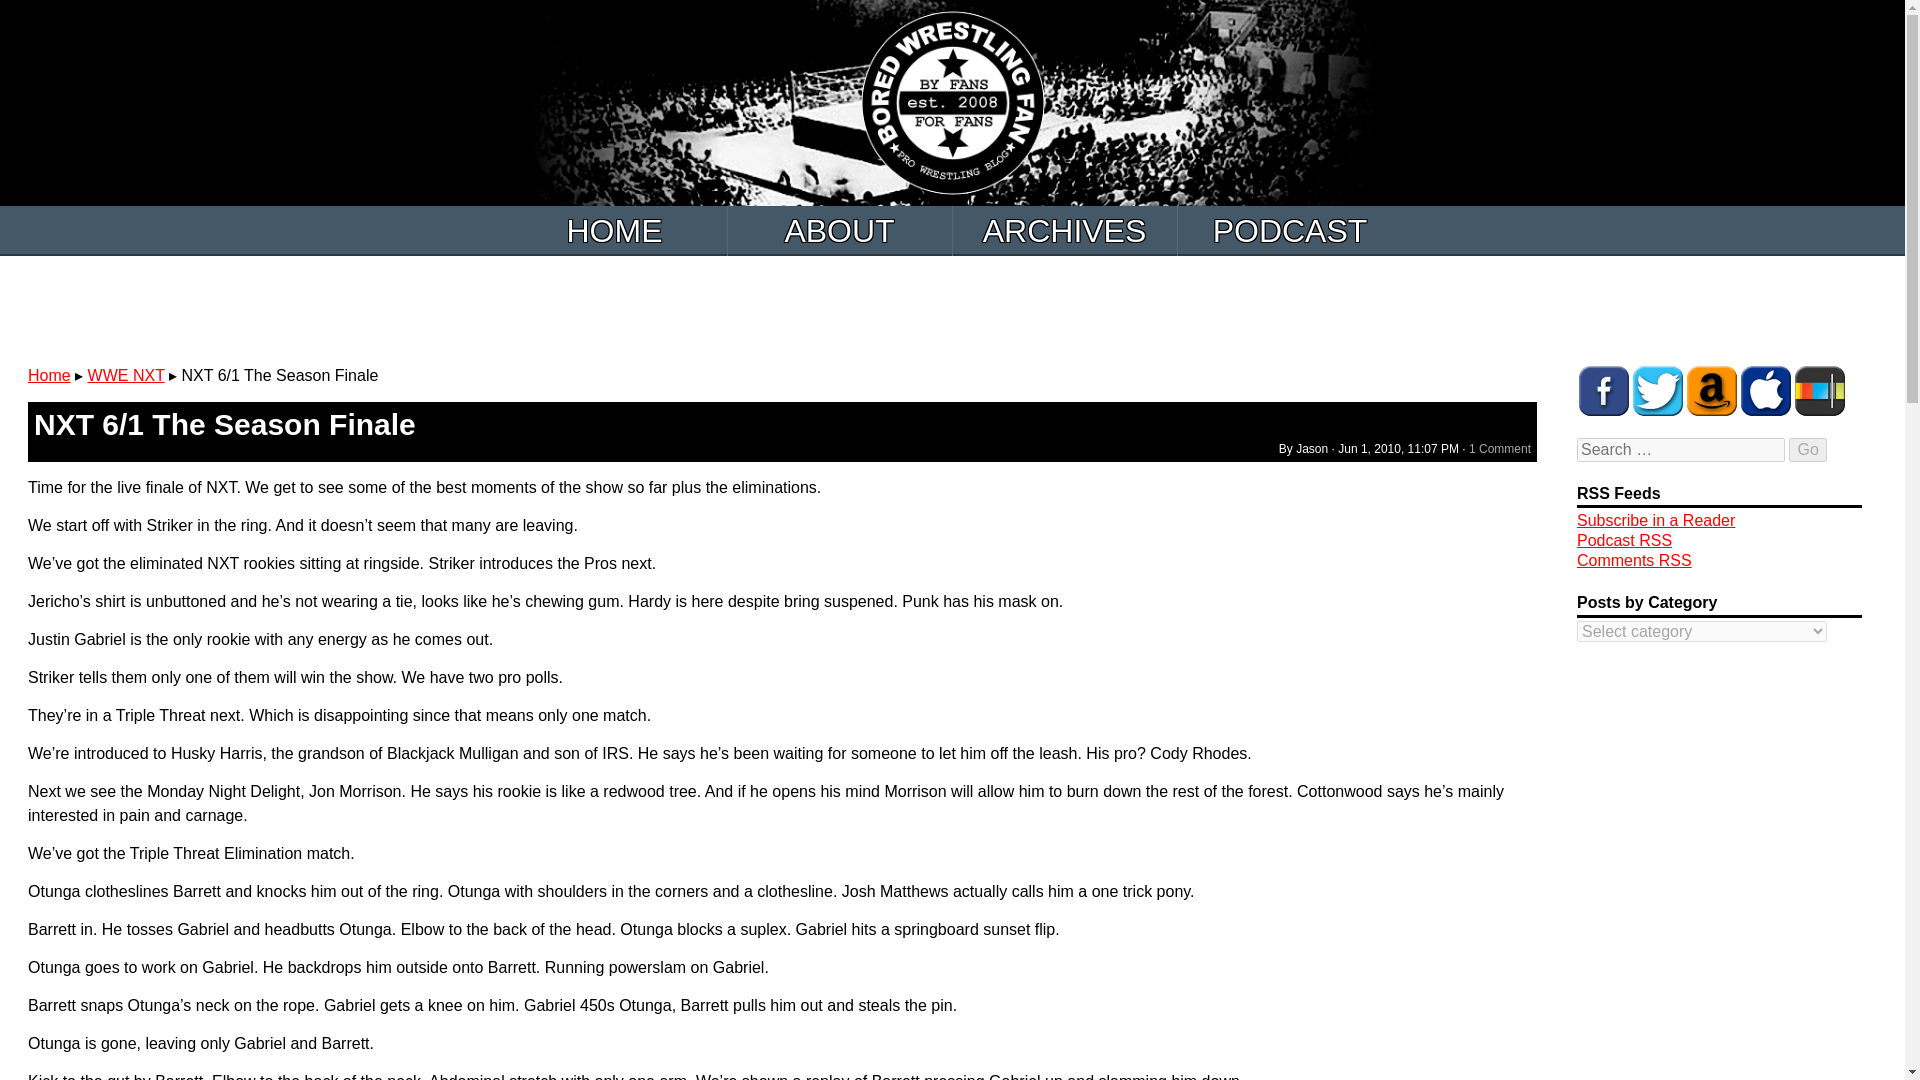  I want to click on Search for:, so click(1680, 450).